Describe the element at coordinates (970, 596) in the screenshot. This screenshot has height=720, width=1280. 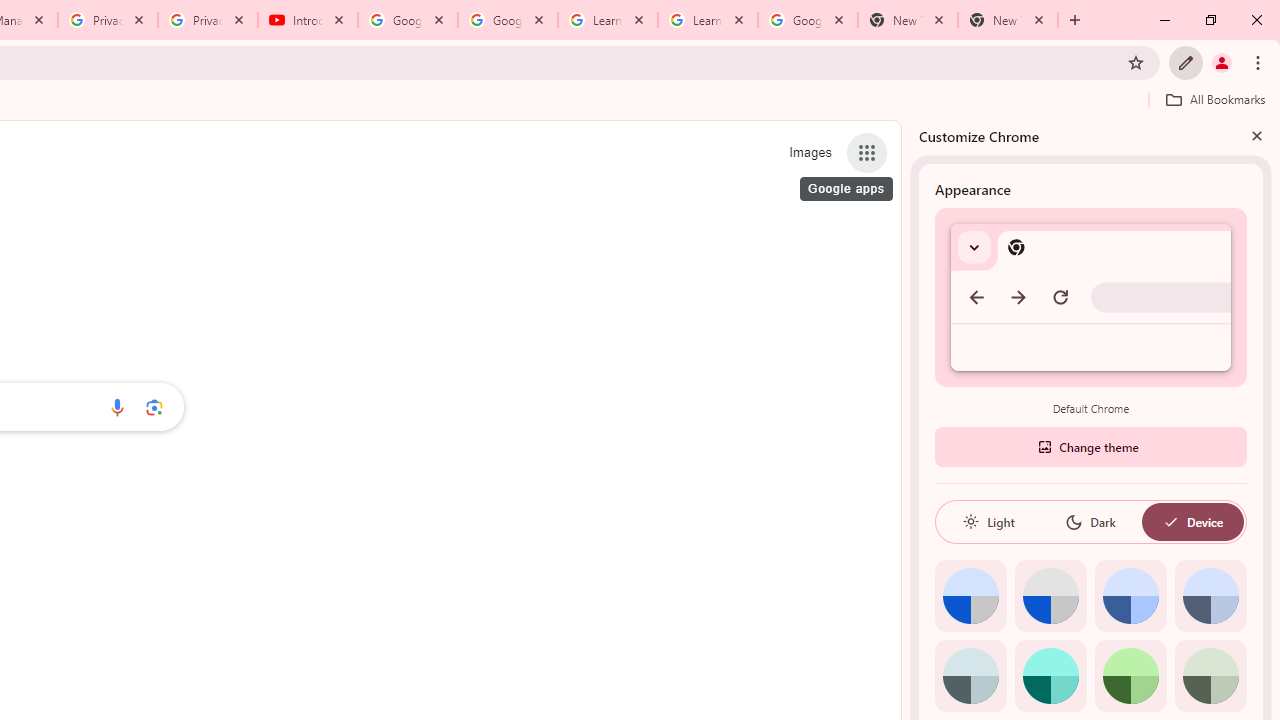
I see `Default color` at that location.